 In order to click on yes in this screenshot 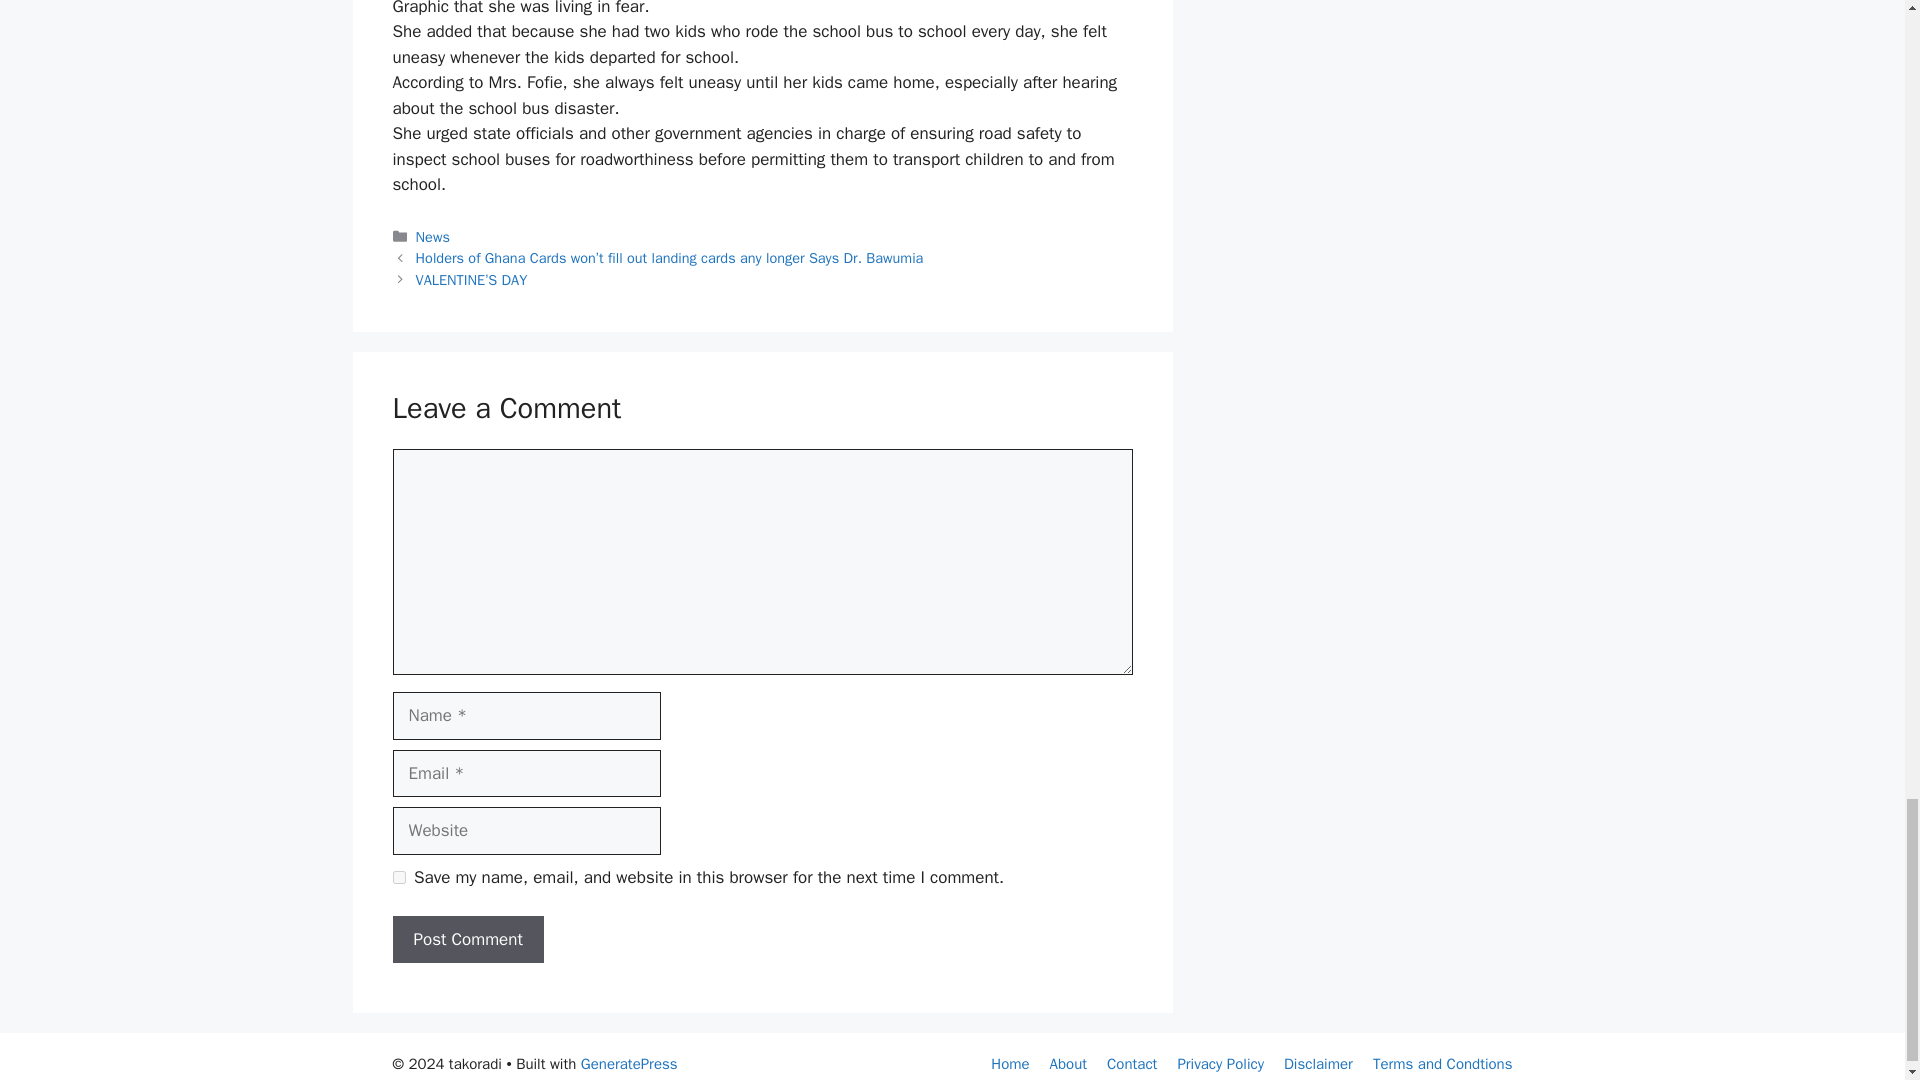, I will do `click(398, 877)`.